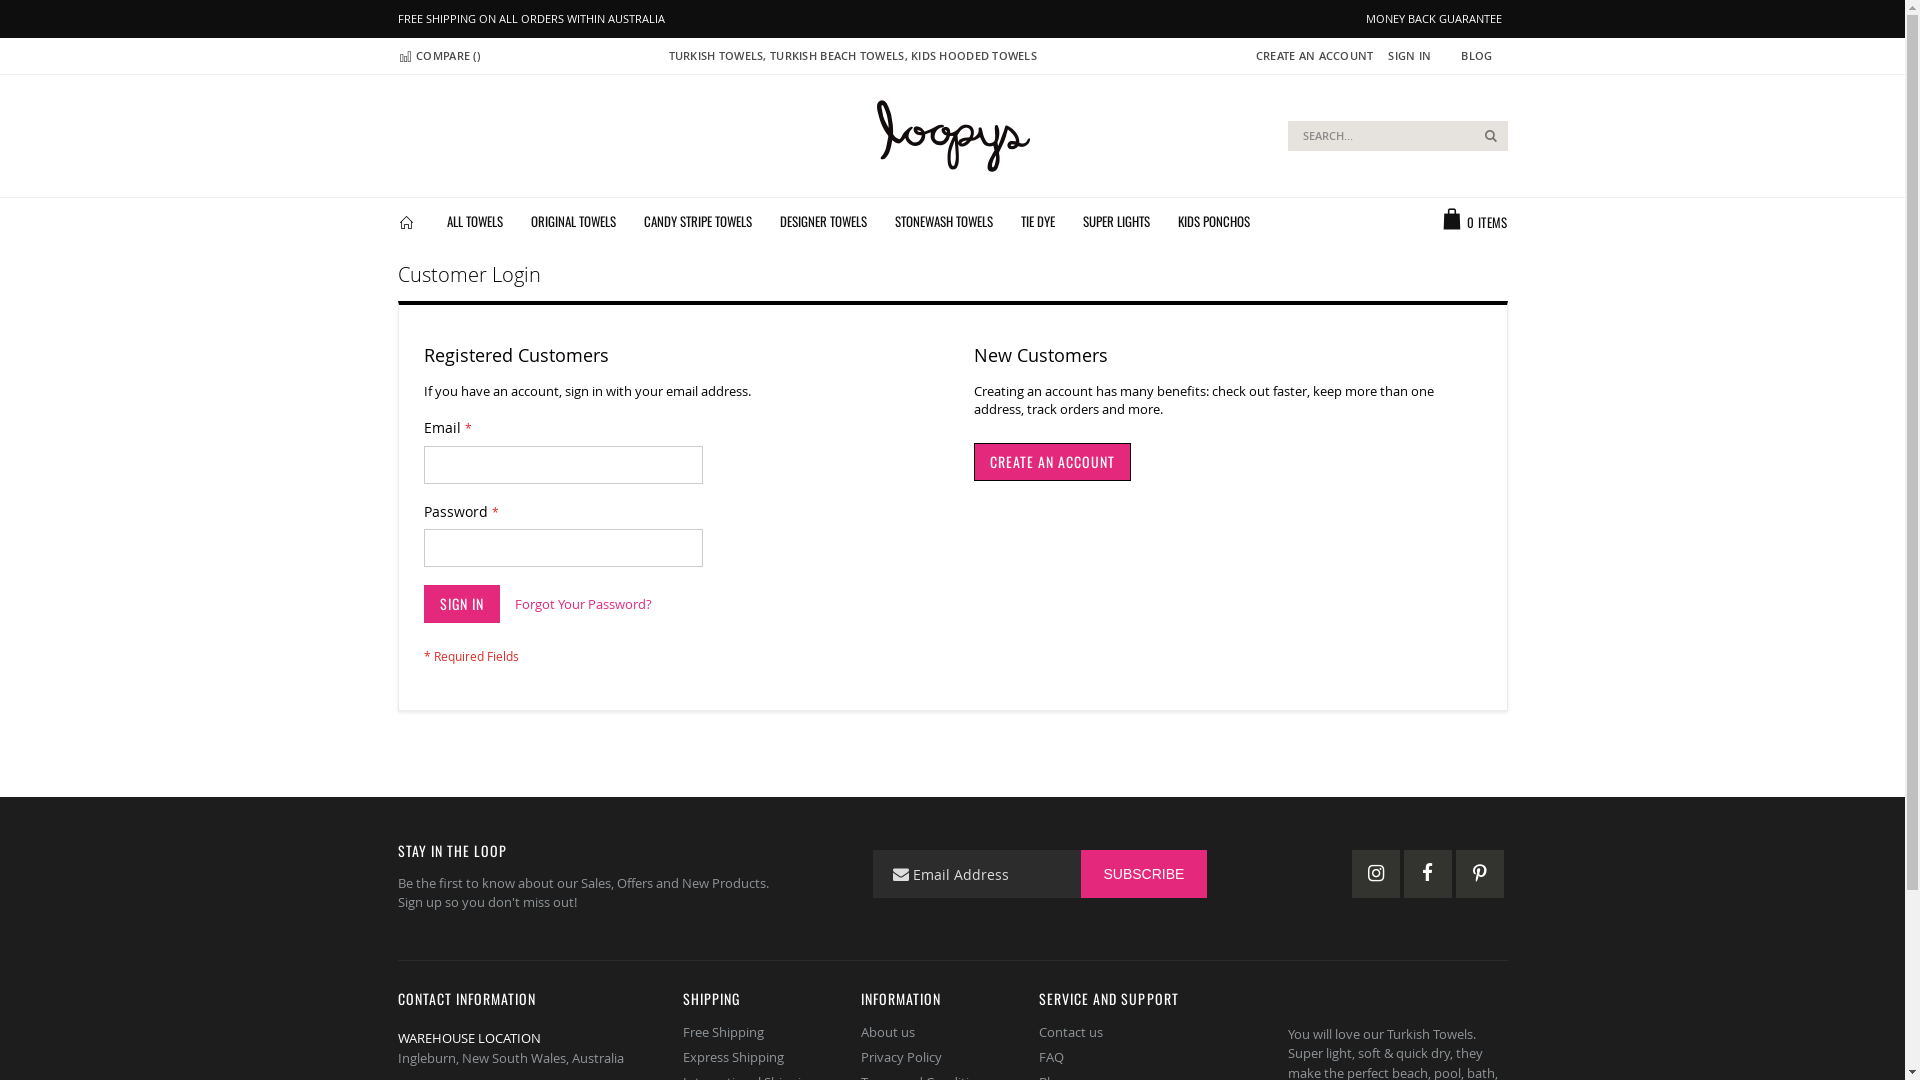 The width and height of the screenshot is (1920, 1080). Describe the element at coordinates (564, 465) in the screenshot. I see `Email` at that location.